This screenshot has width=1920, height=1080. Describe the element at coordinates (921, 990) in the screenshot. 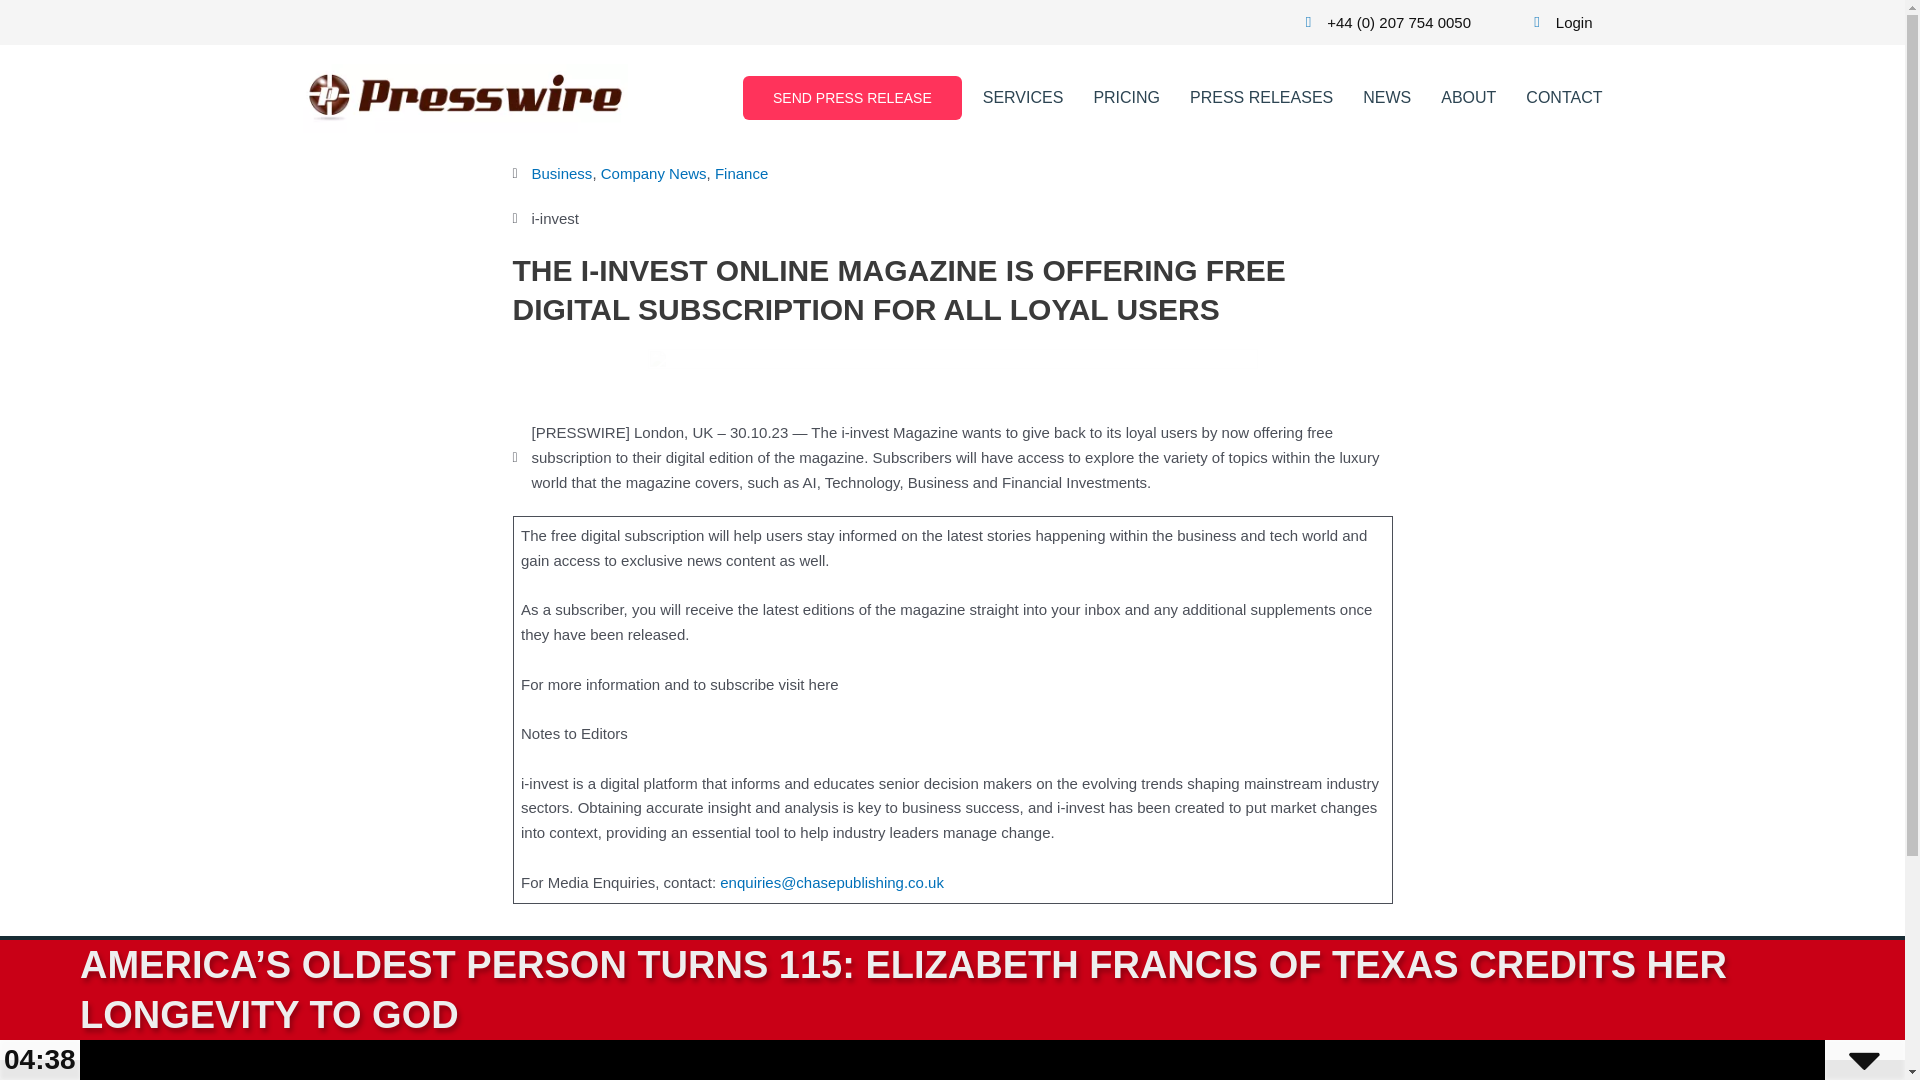

I see `PRESS RELEASES` at that location.